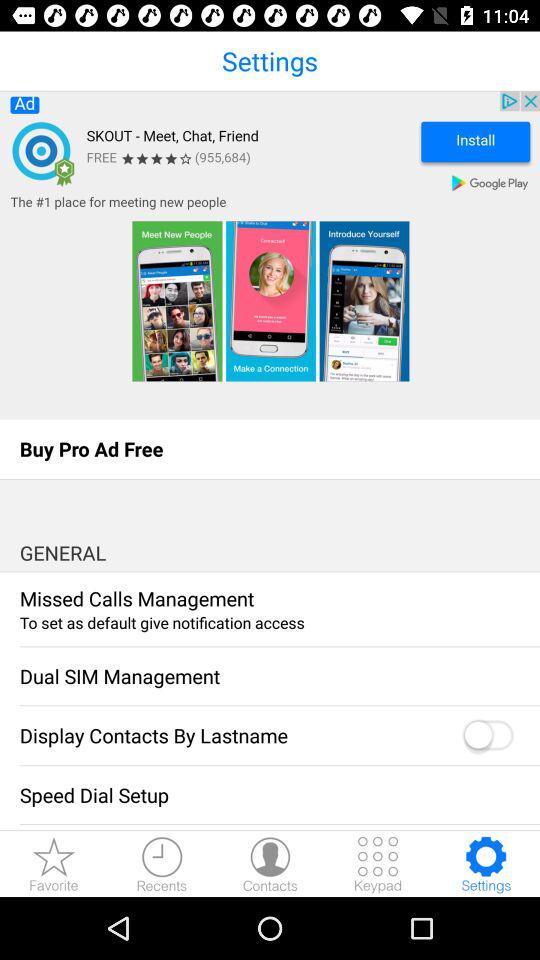  What do you see at coordinates (162, 864) in the screenshot?
I see `click on recents icon in the bottom` at bounding box center [162, 864].